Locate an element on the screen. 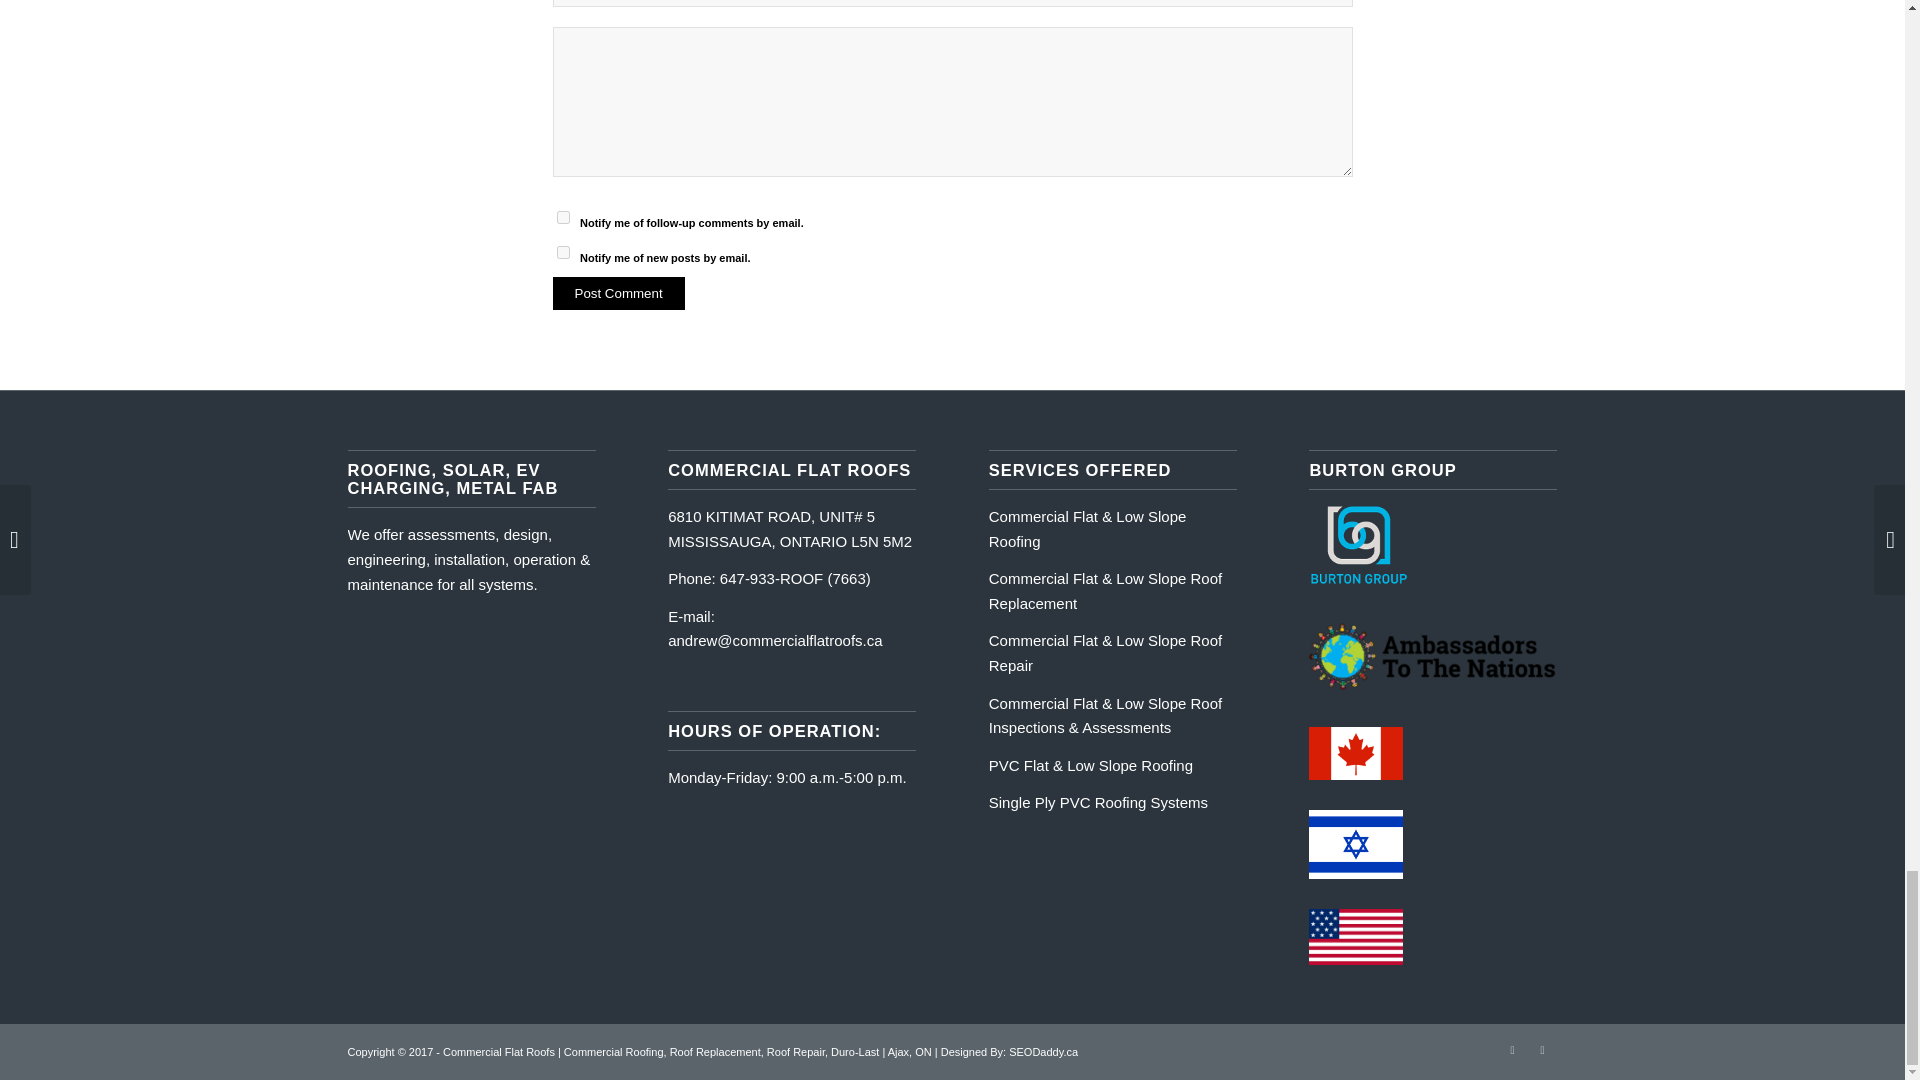 Image resolution: width=1920 pixels, height=1080 pixels. subscribe is located at coordinates (562, 252).